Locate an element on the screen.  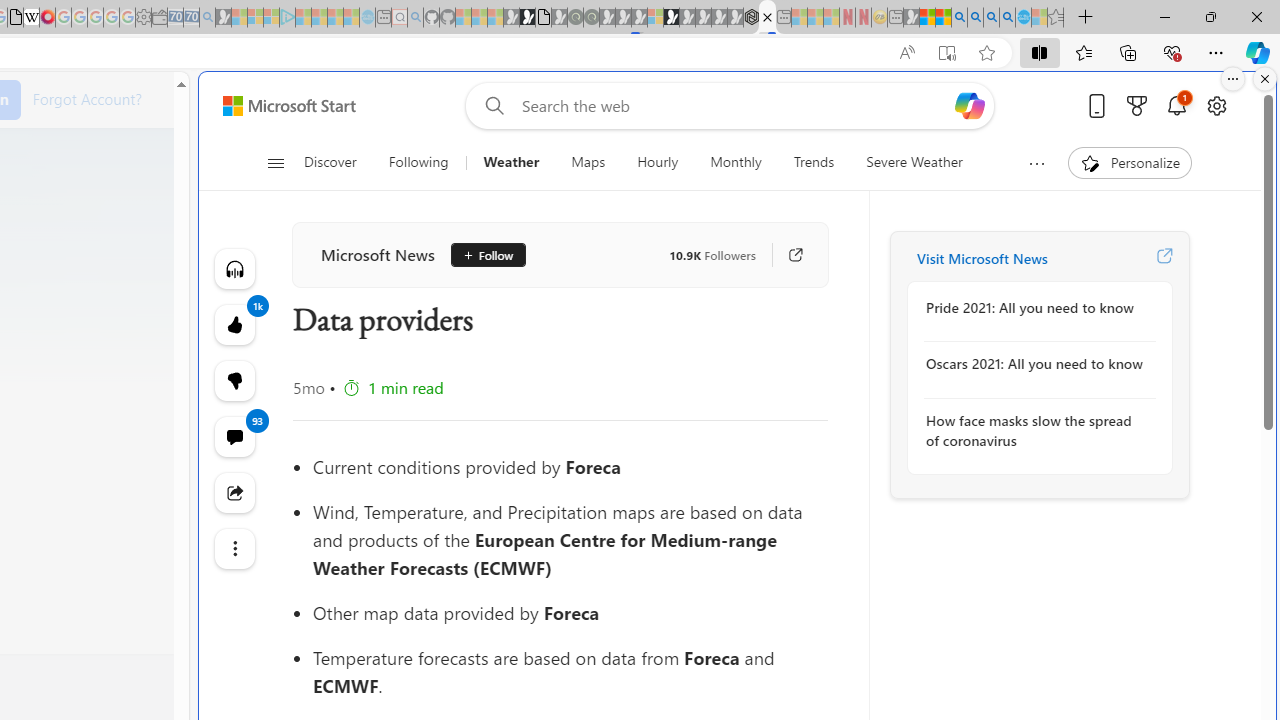
Settings and more (Alt+F) is located at coordinates (1216, 52).